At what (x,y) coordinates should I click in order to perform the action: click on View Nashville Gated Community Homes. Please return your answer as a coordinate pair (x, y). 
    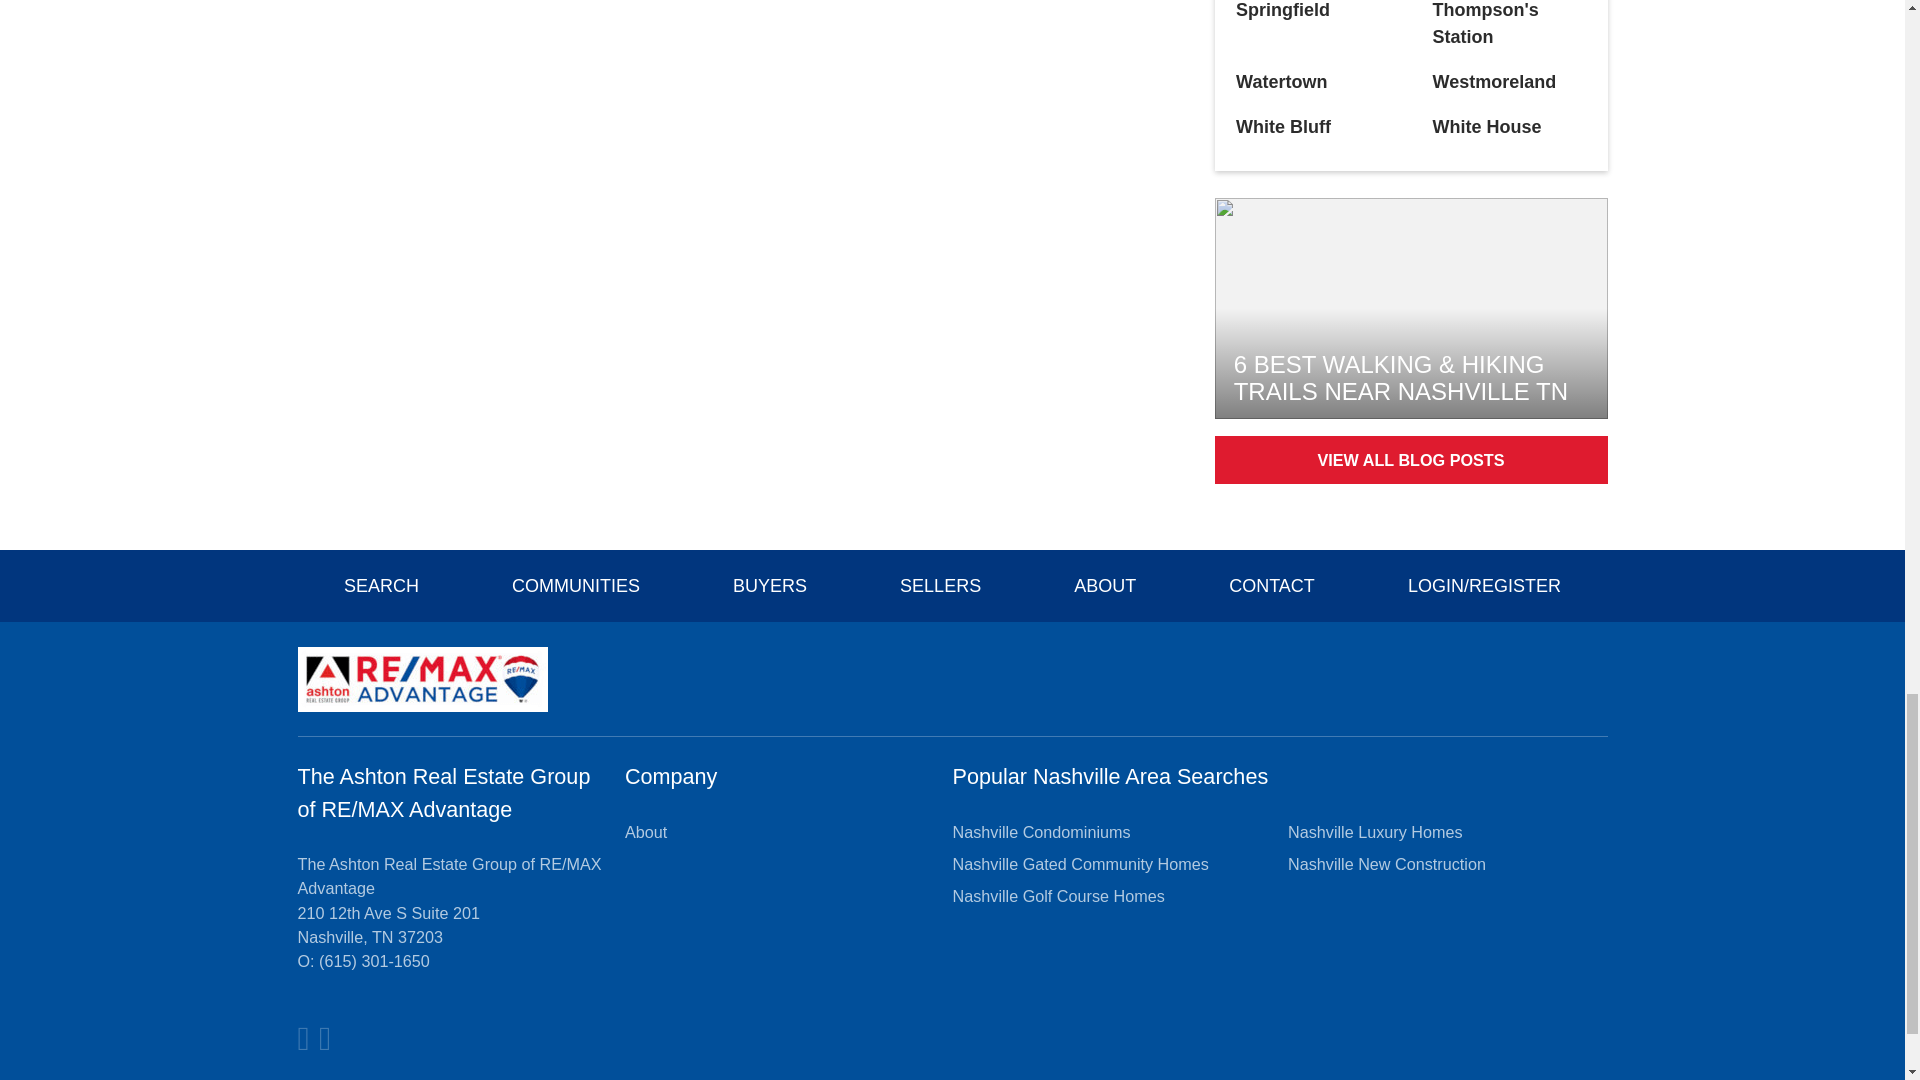
    Looking at the image, I should click on (1080, 864).